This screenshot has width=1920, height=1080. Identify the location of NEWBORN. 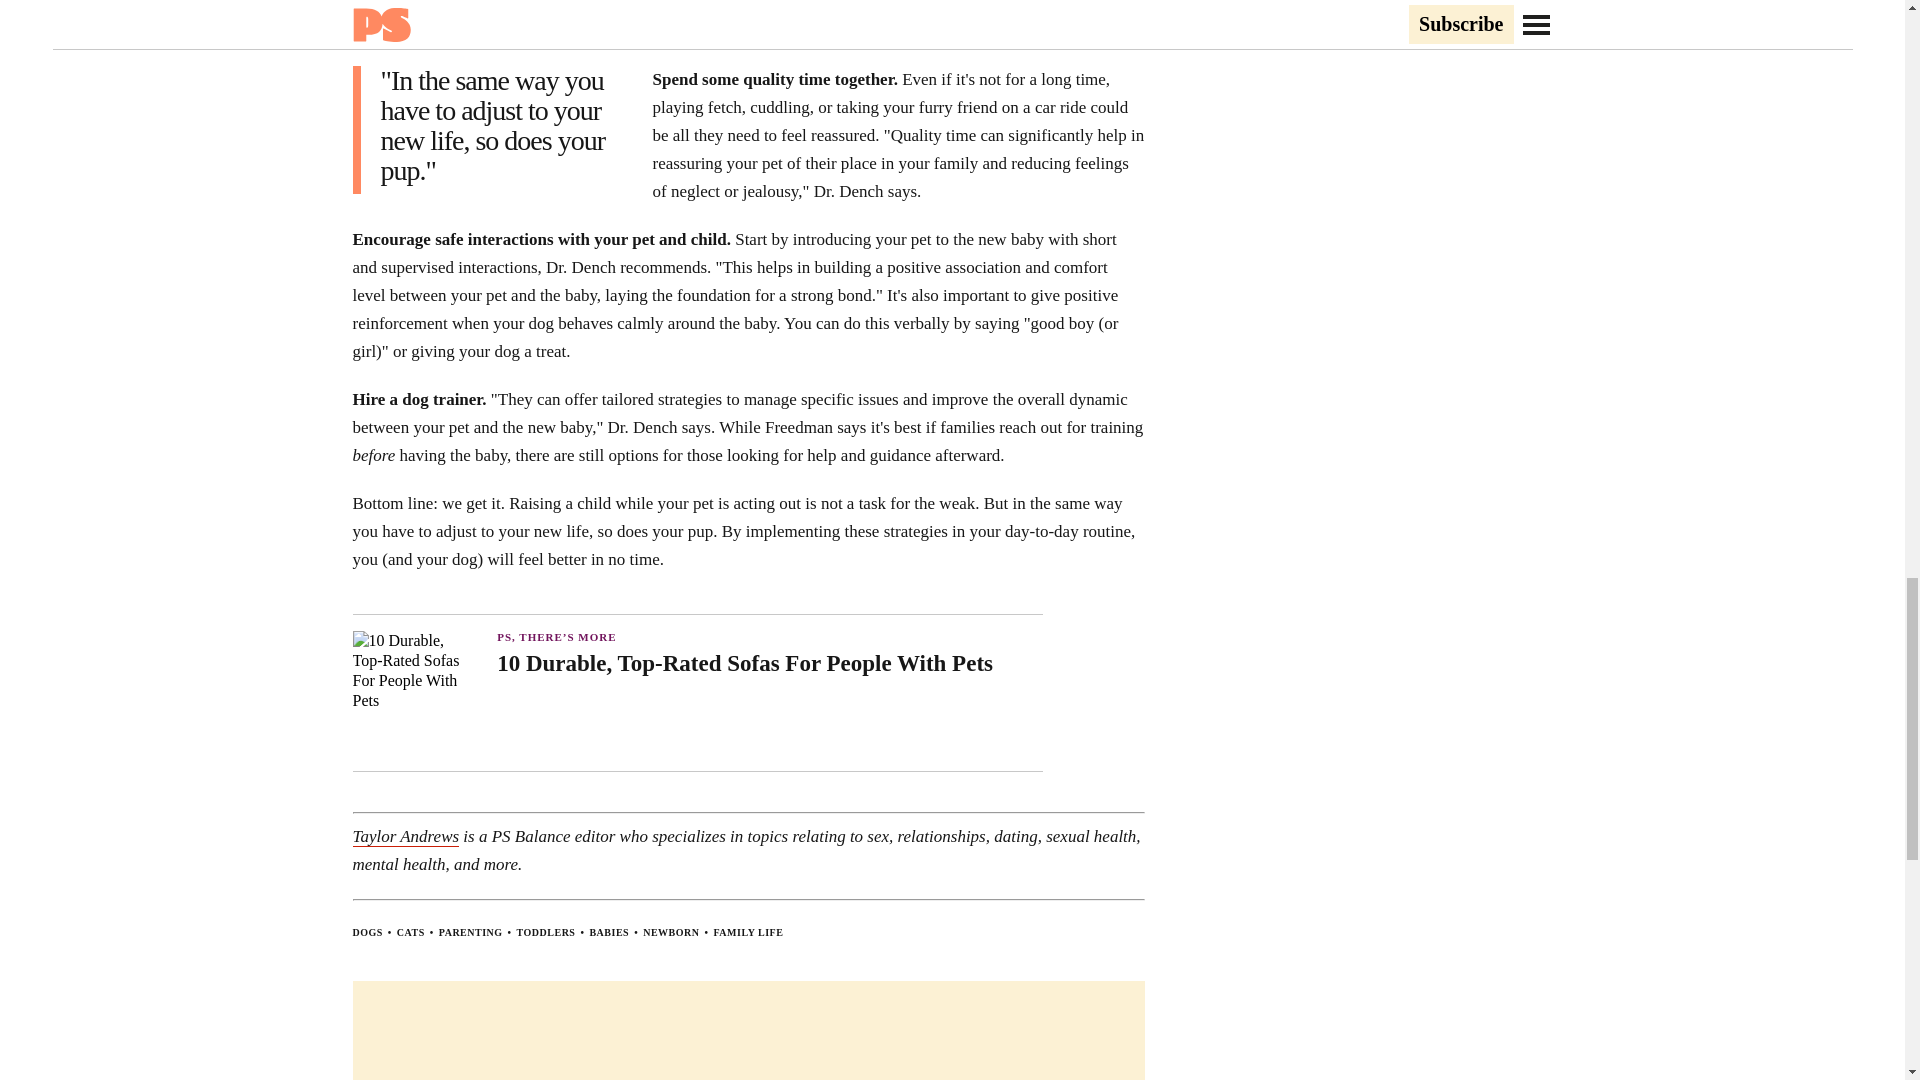
(670, 932).